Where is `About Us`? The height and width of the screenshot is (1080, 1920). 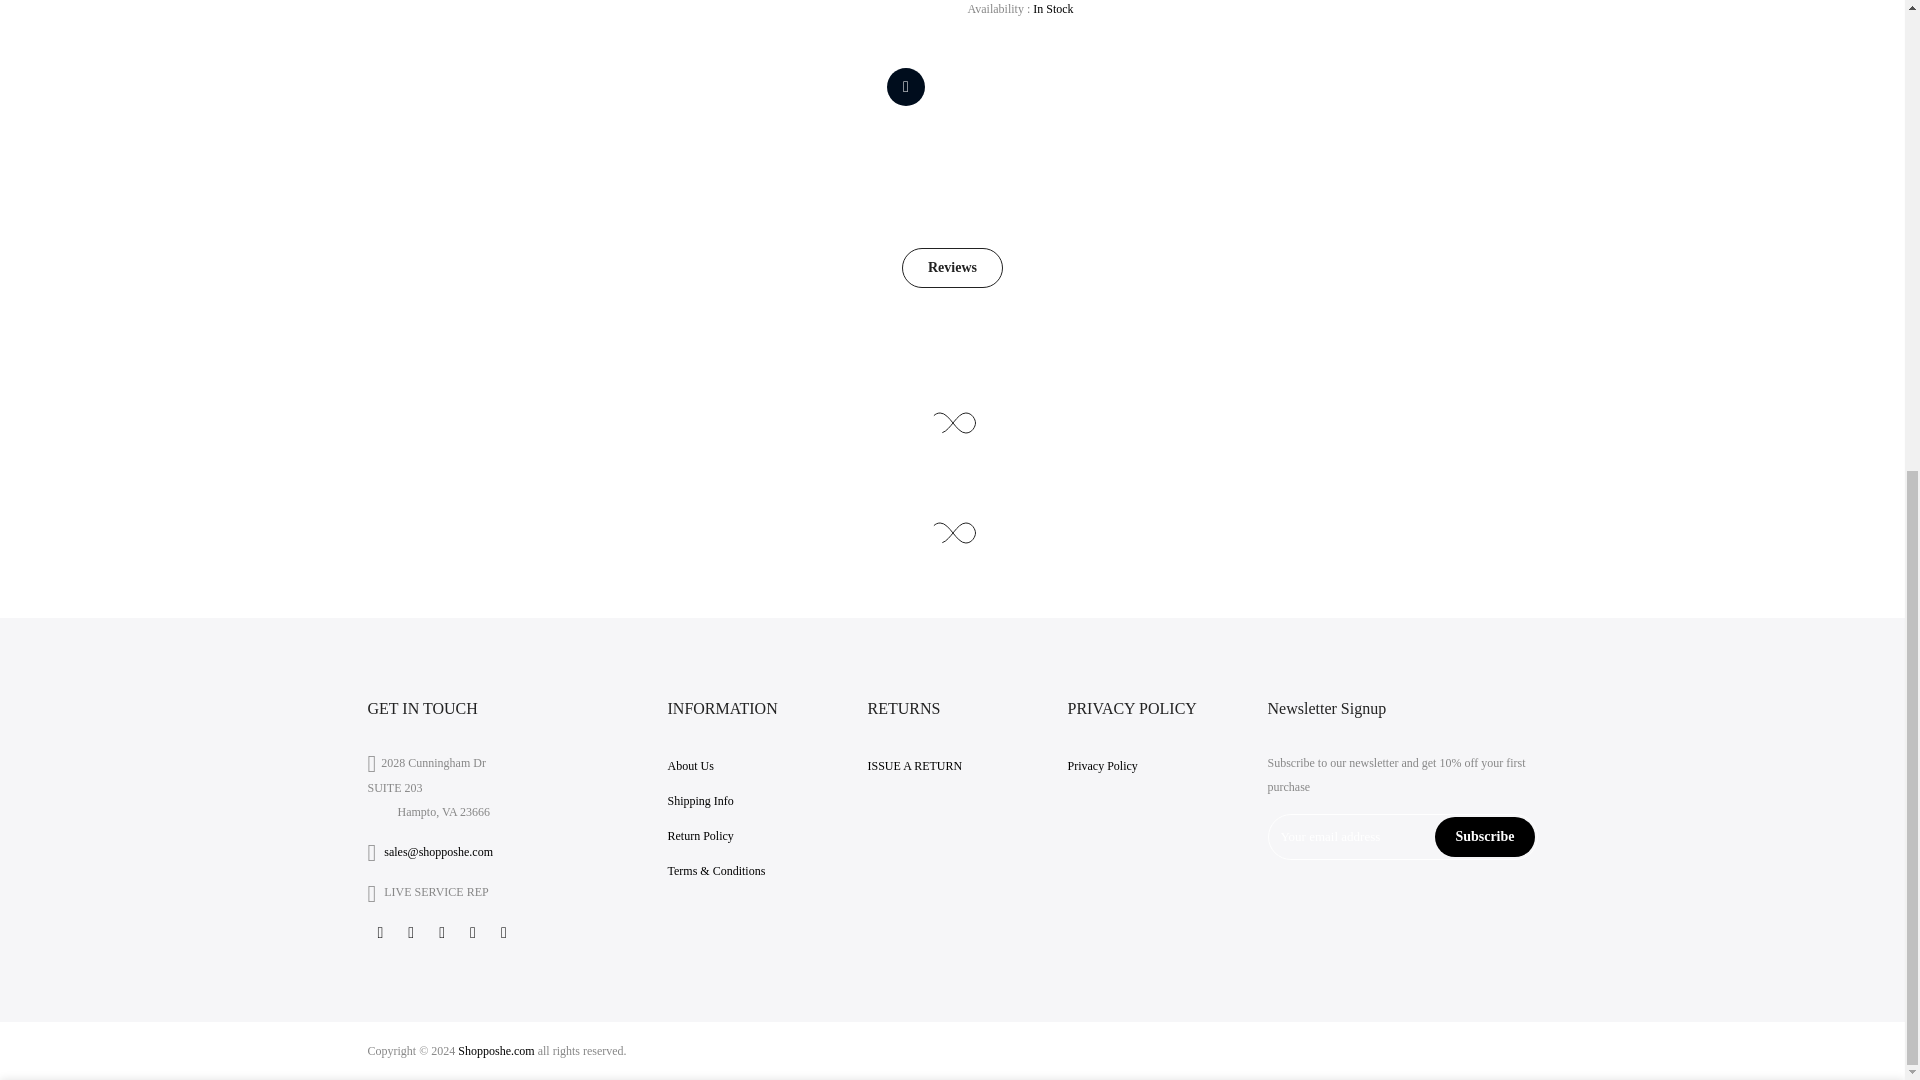 About Us is located at coordinates (691, 766).